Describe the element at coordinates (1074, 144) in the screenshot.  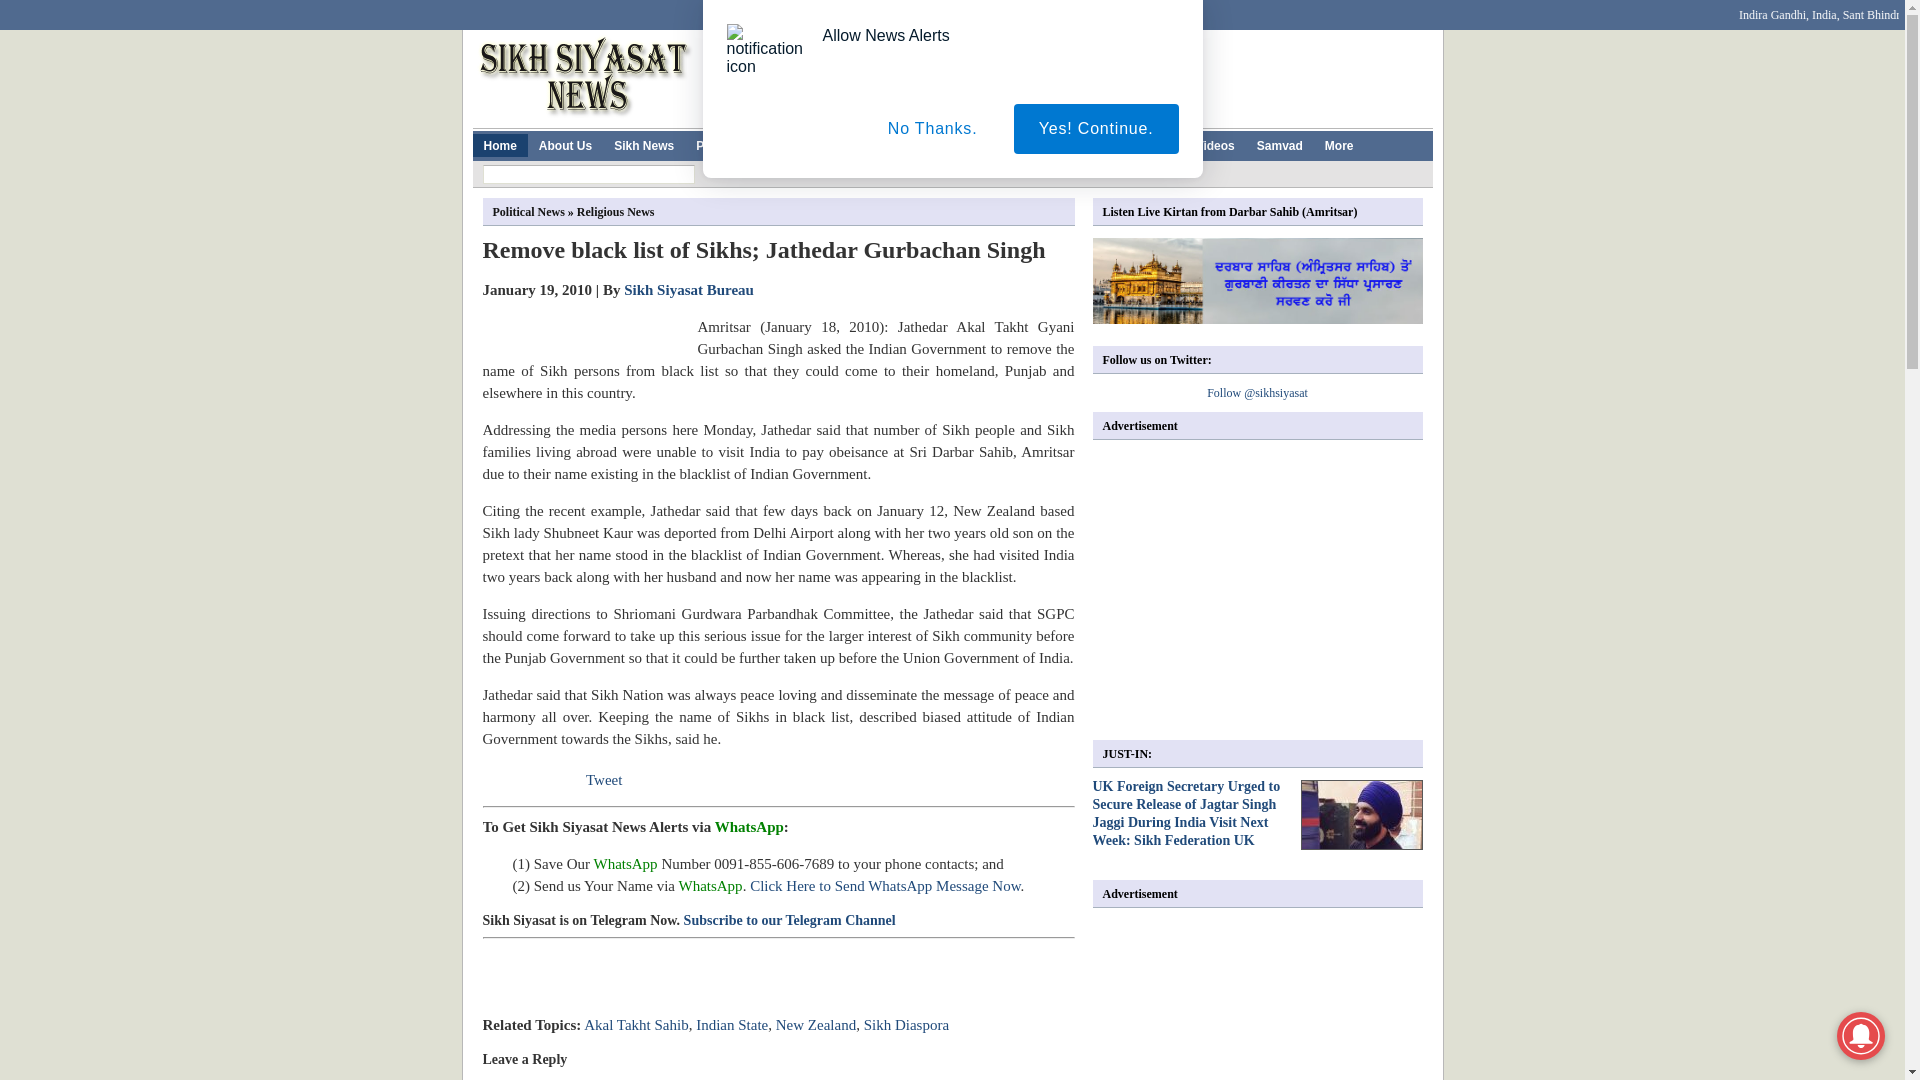
I see `More News` at that location.